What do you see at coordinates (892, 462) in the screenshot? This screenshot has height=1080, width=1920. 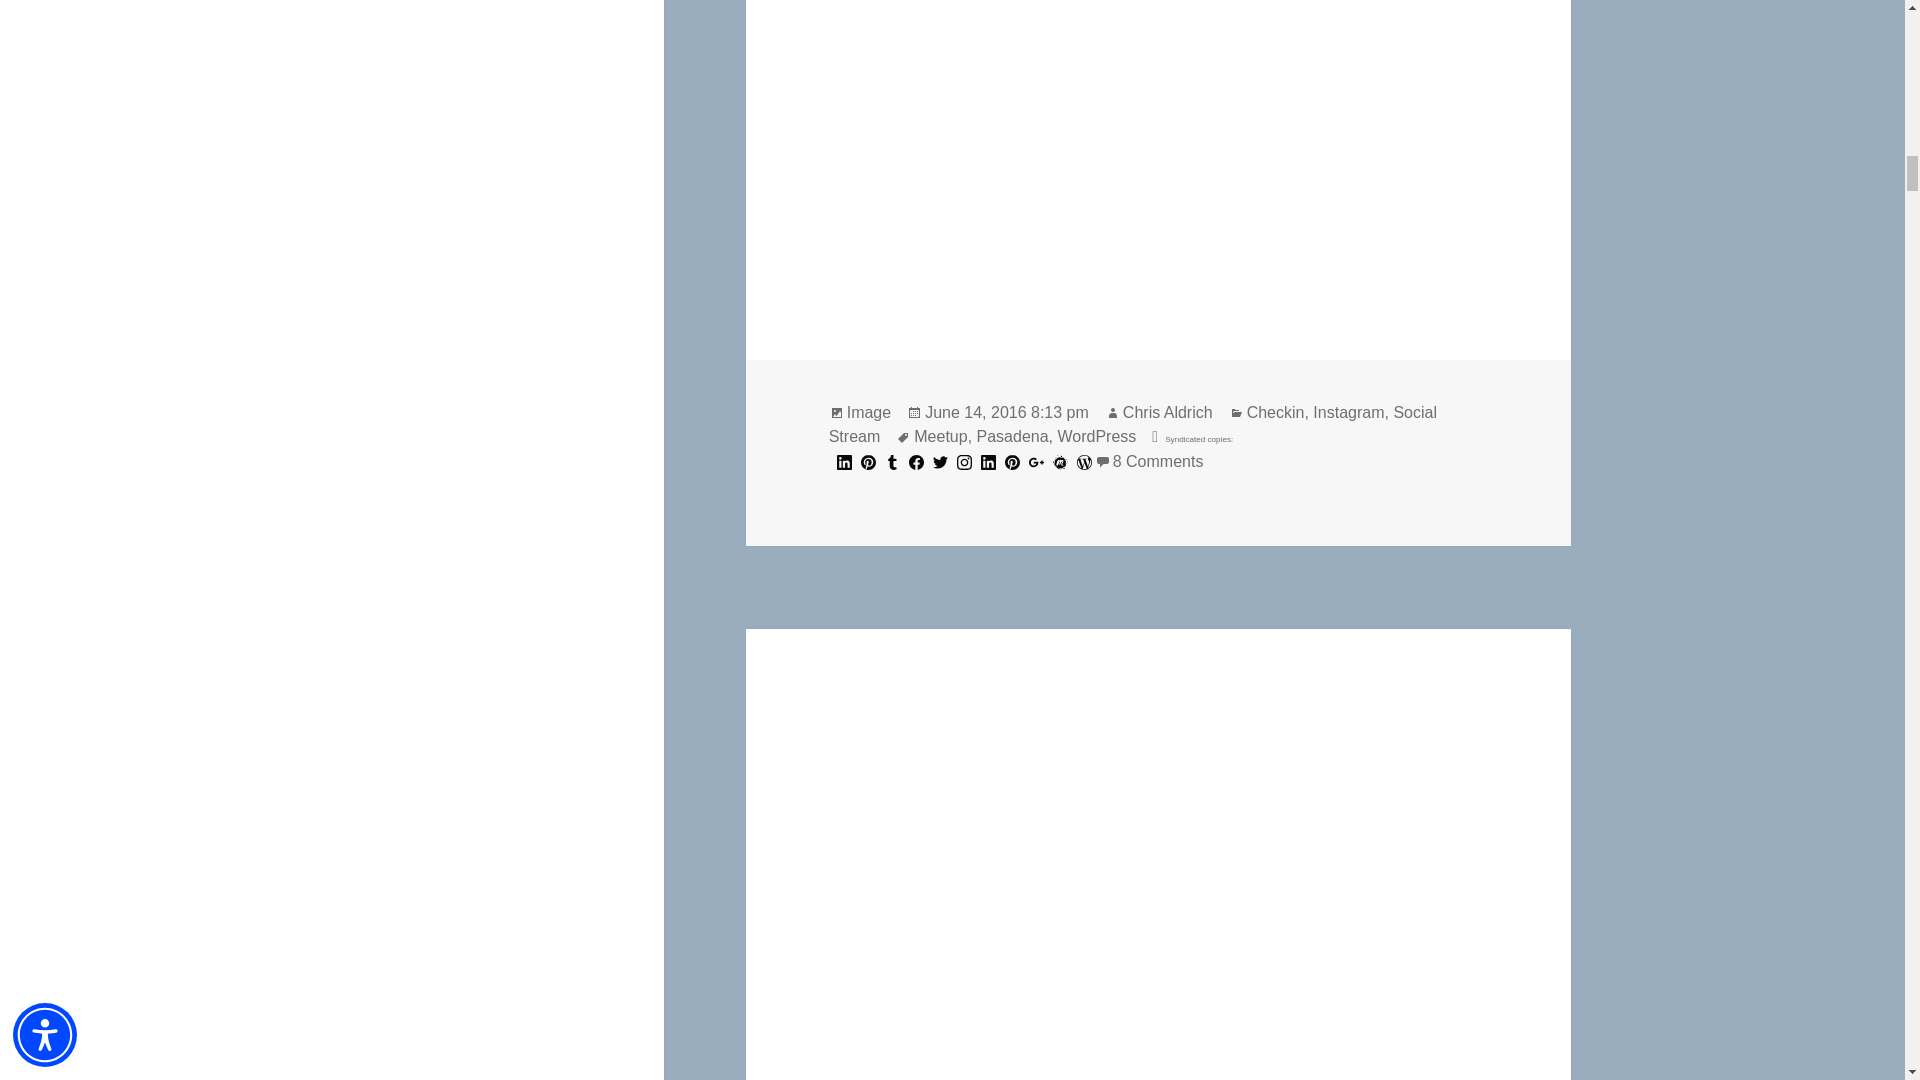 I see `Tumblr` at bounding box center [892, 462].